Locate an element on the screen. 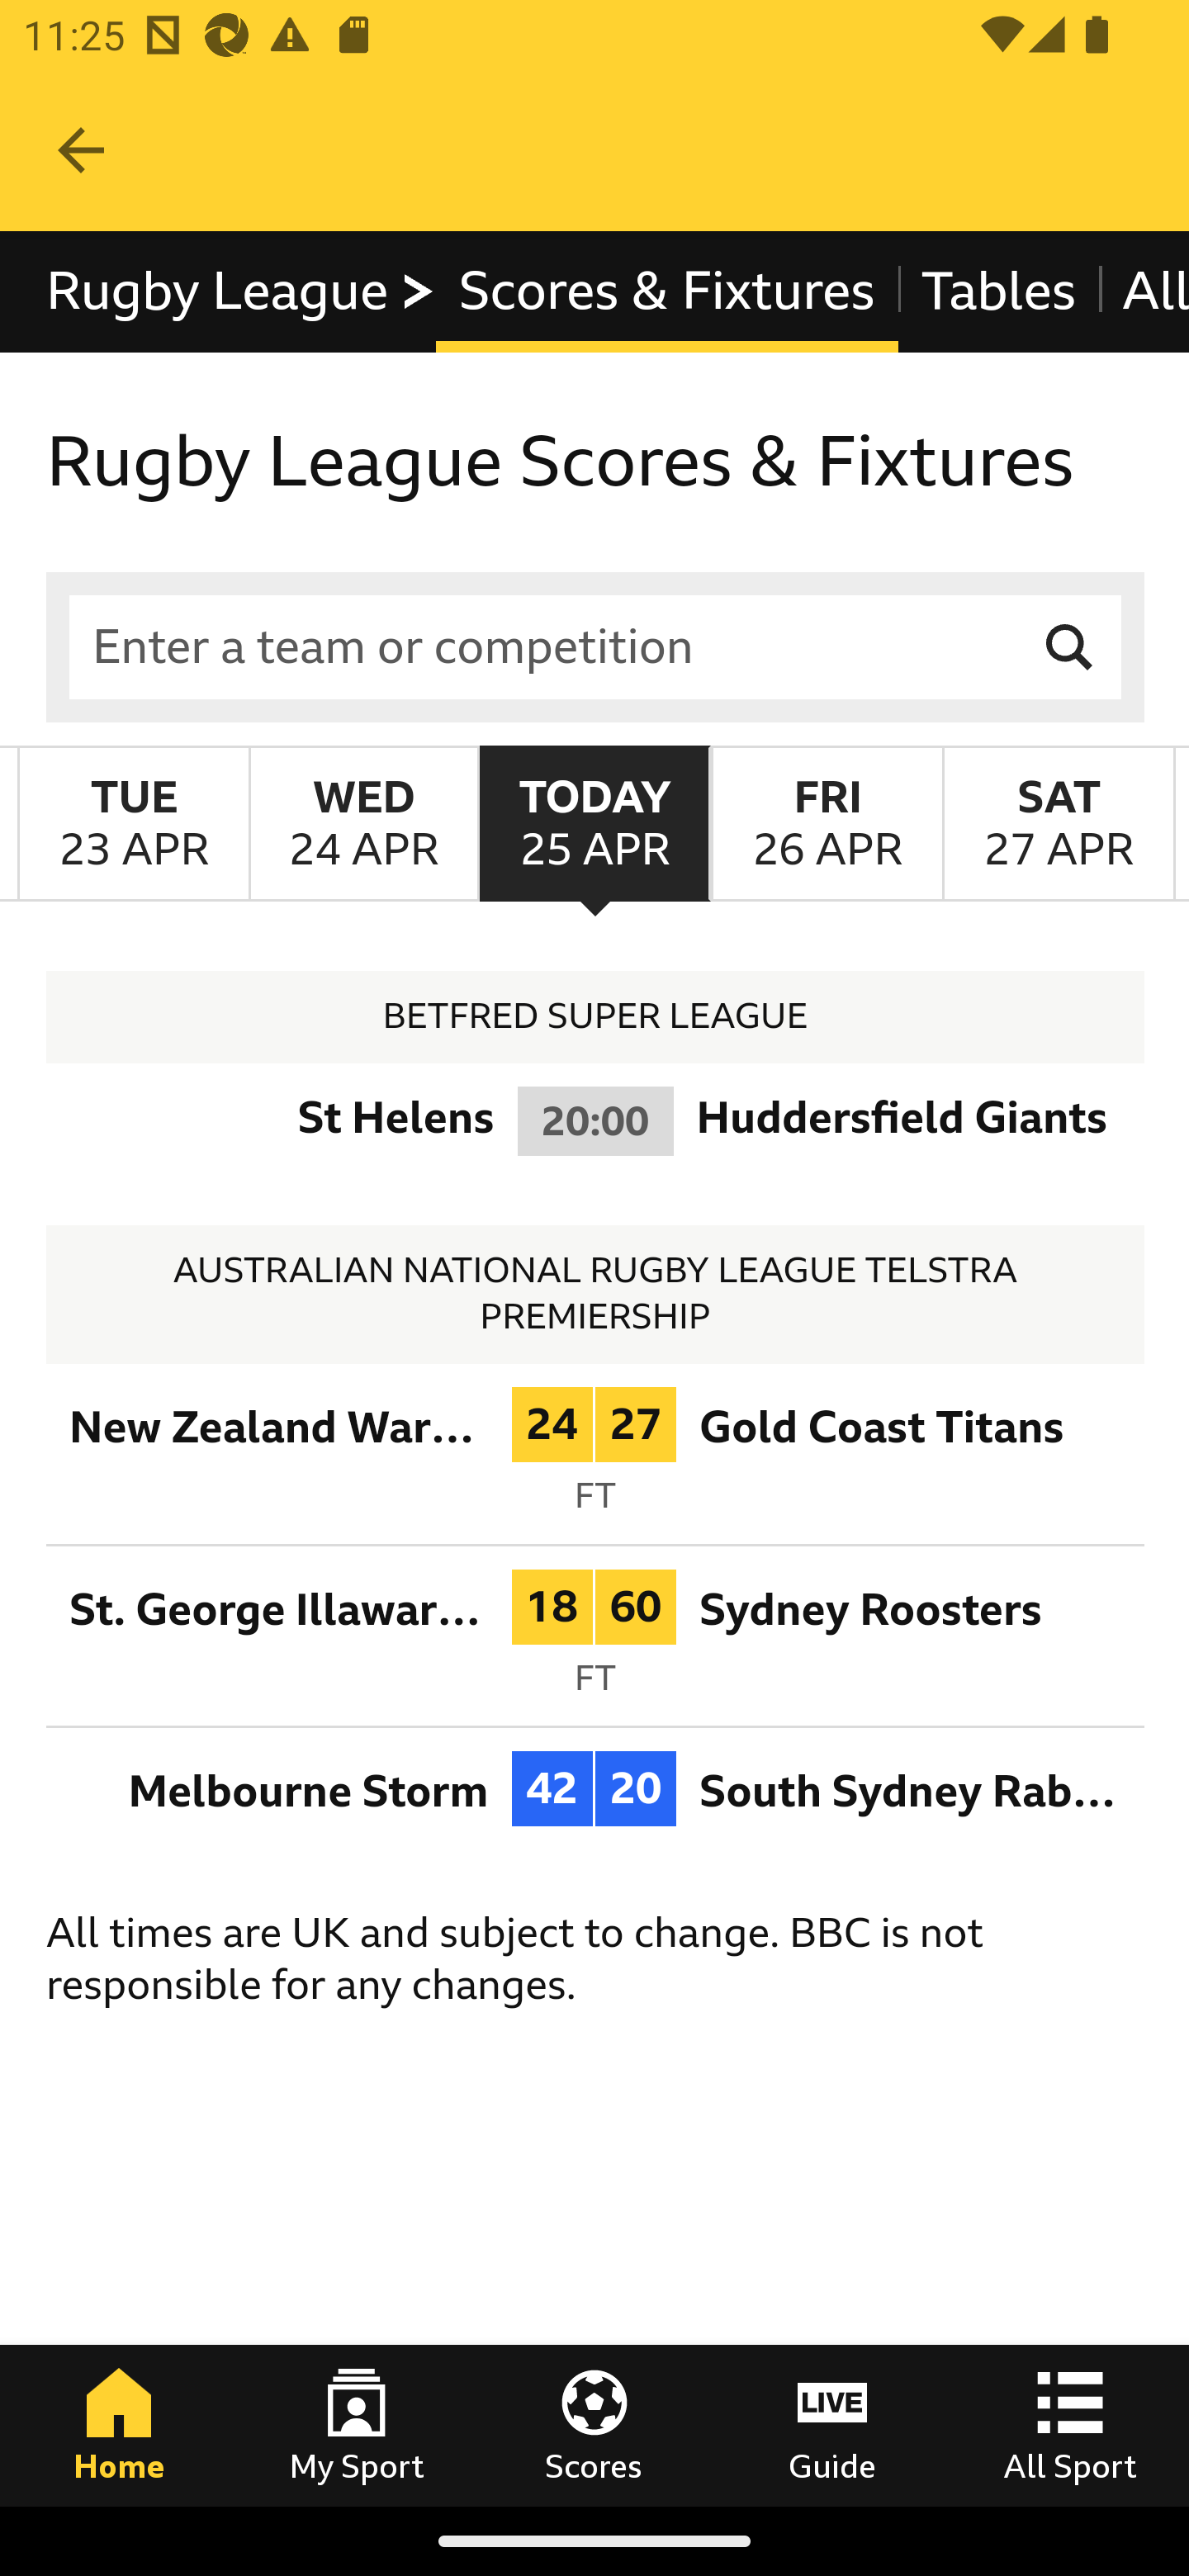 Image resolution: width=1189 pixels, height=2576 pixels. FridayApril 26th Friday April 26th is located at coordinates (826, 822).